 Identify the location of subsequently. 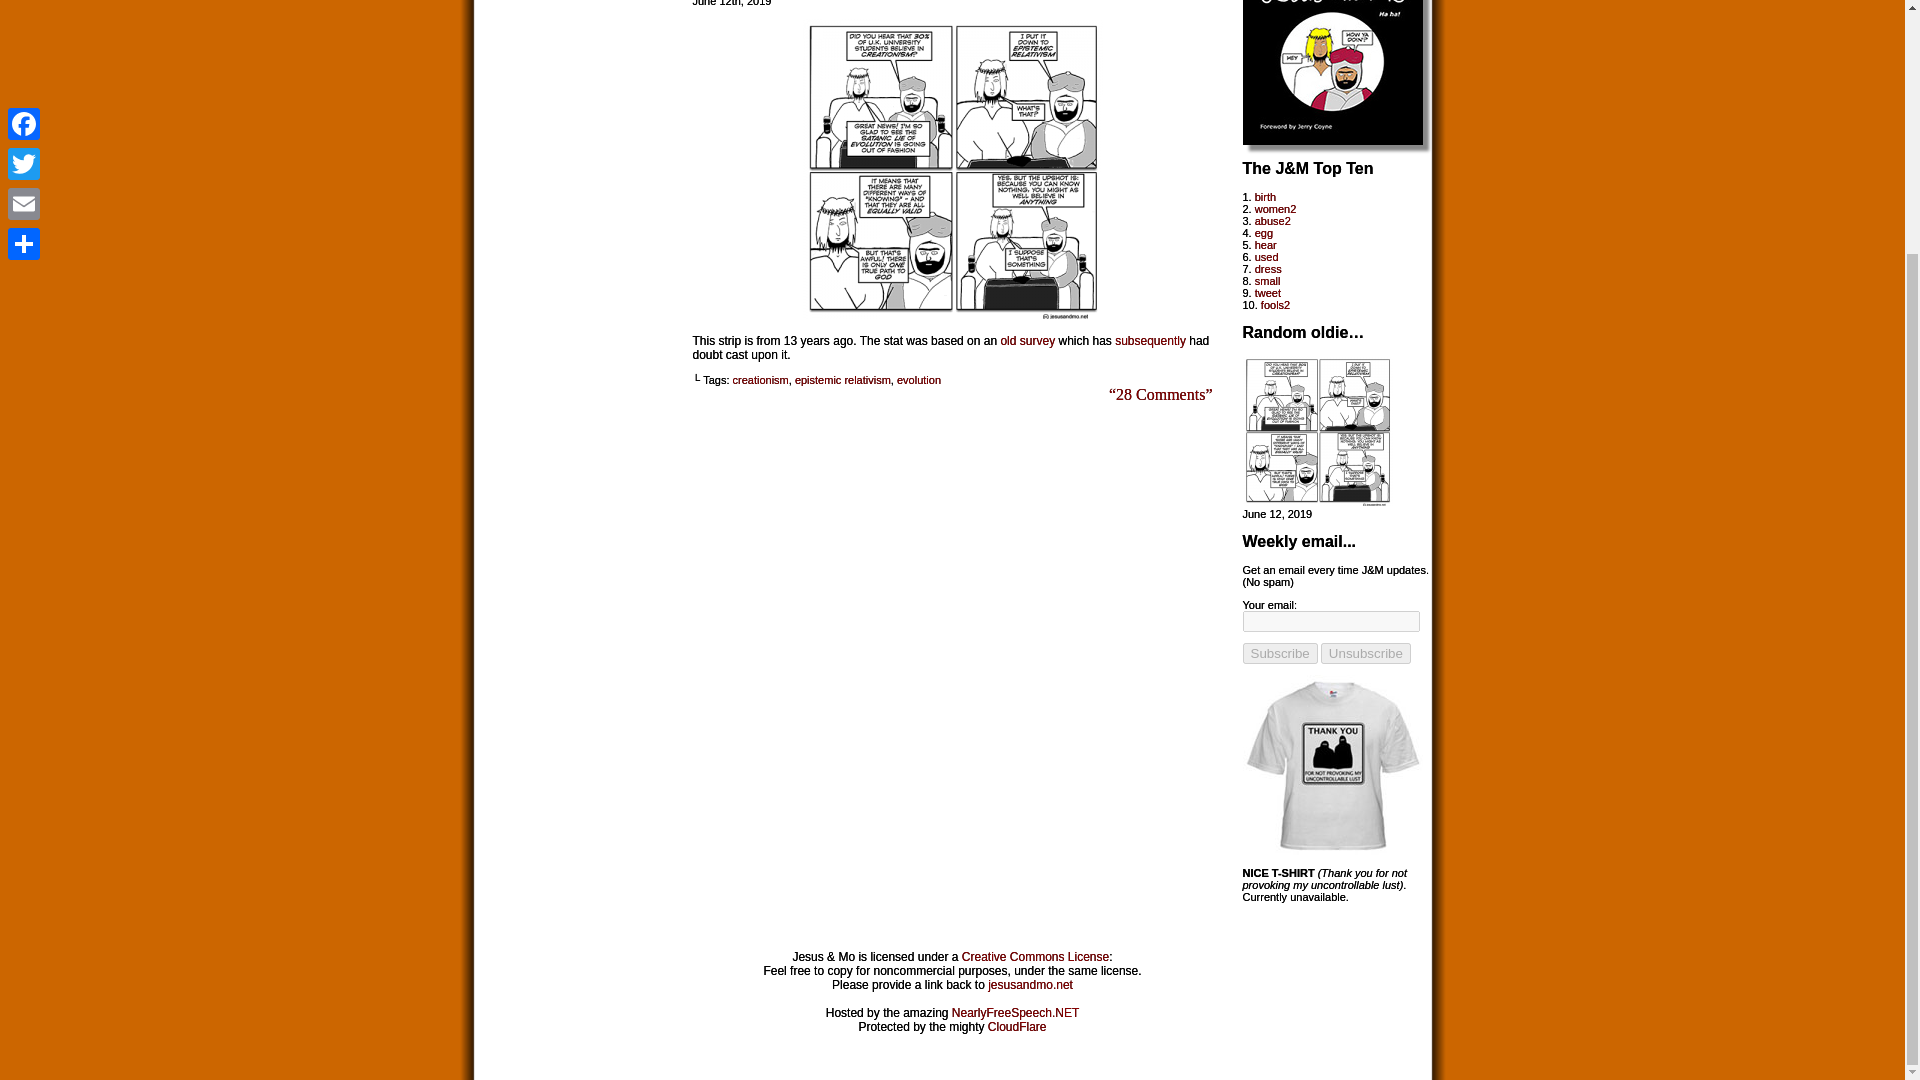
(1150, 340).